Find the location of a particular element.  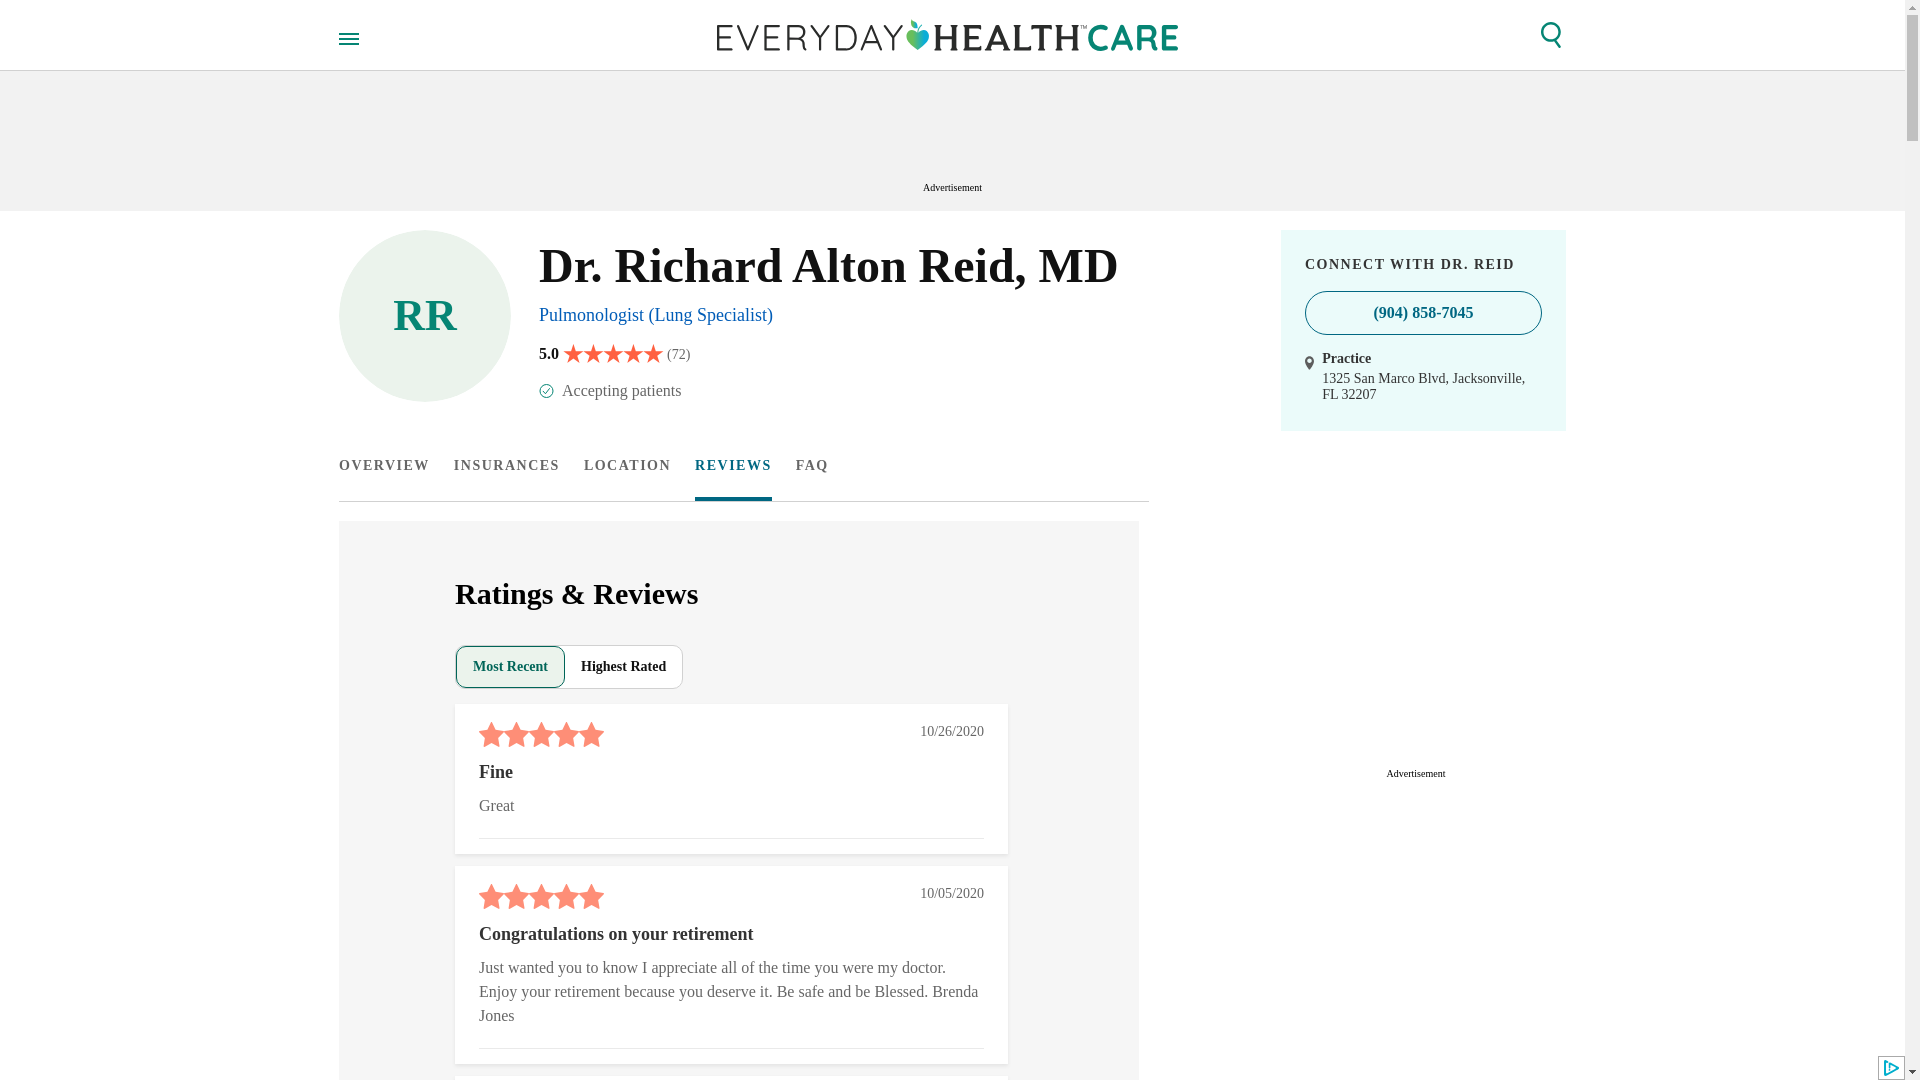

LOCATION is located at coordinates (626, 466).